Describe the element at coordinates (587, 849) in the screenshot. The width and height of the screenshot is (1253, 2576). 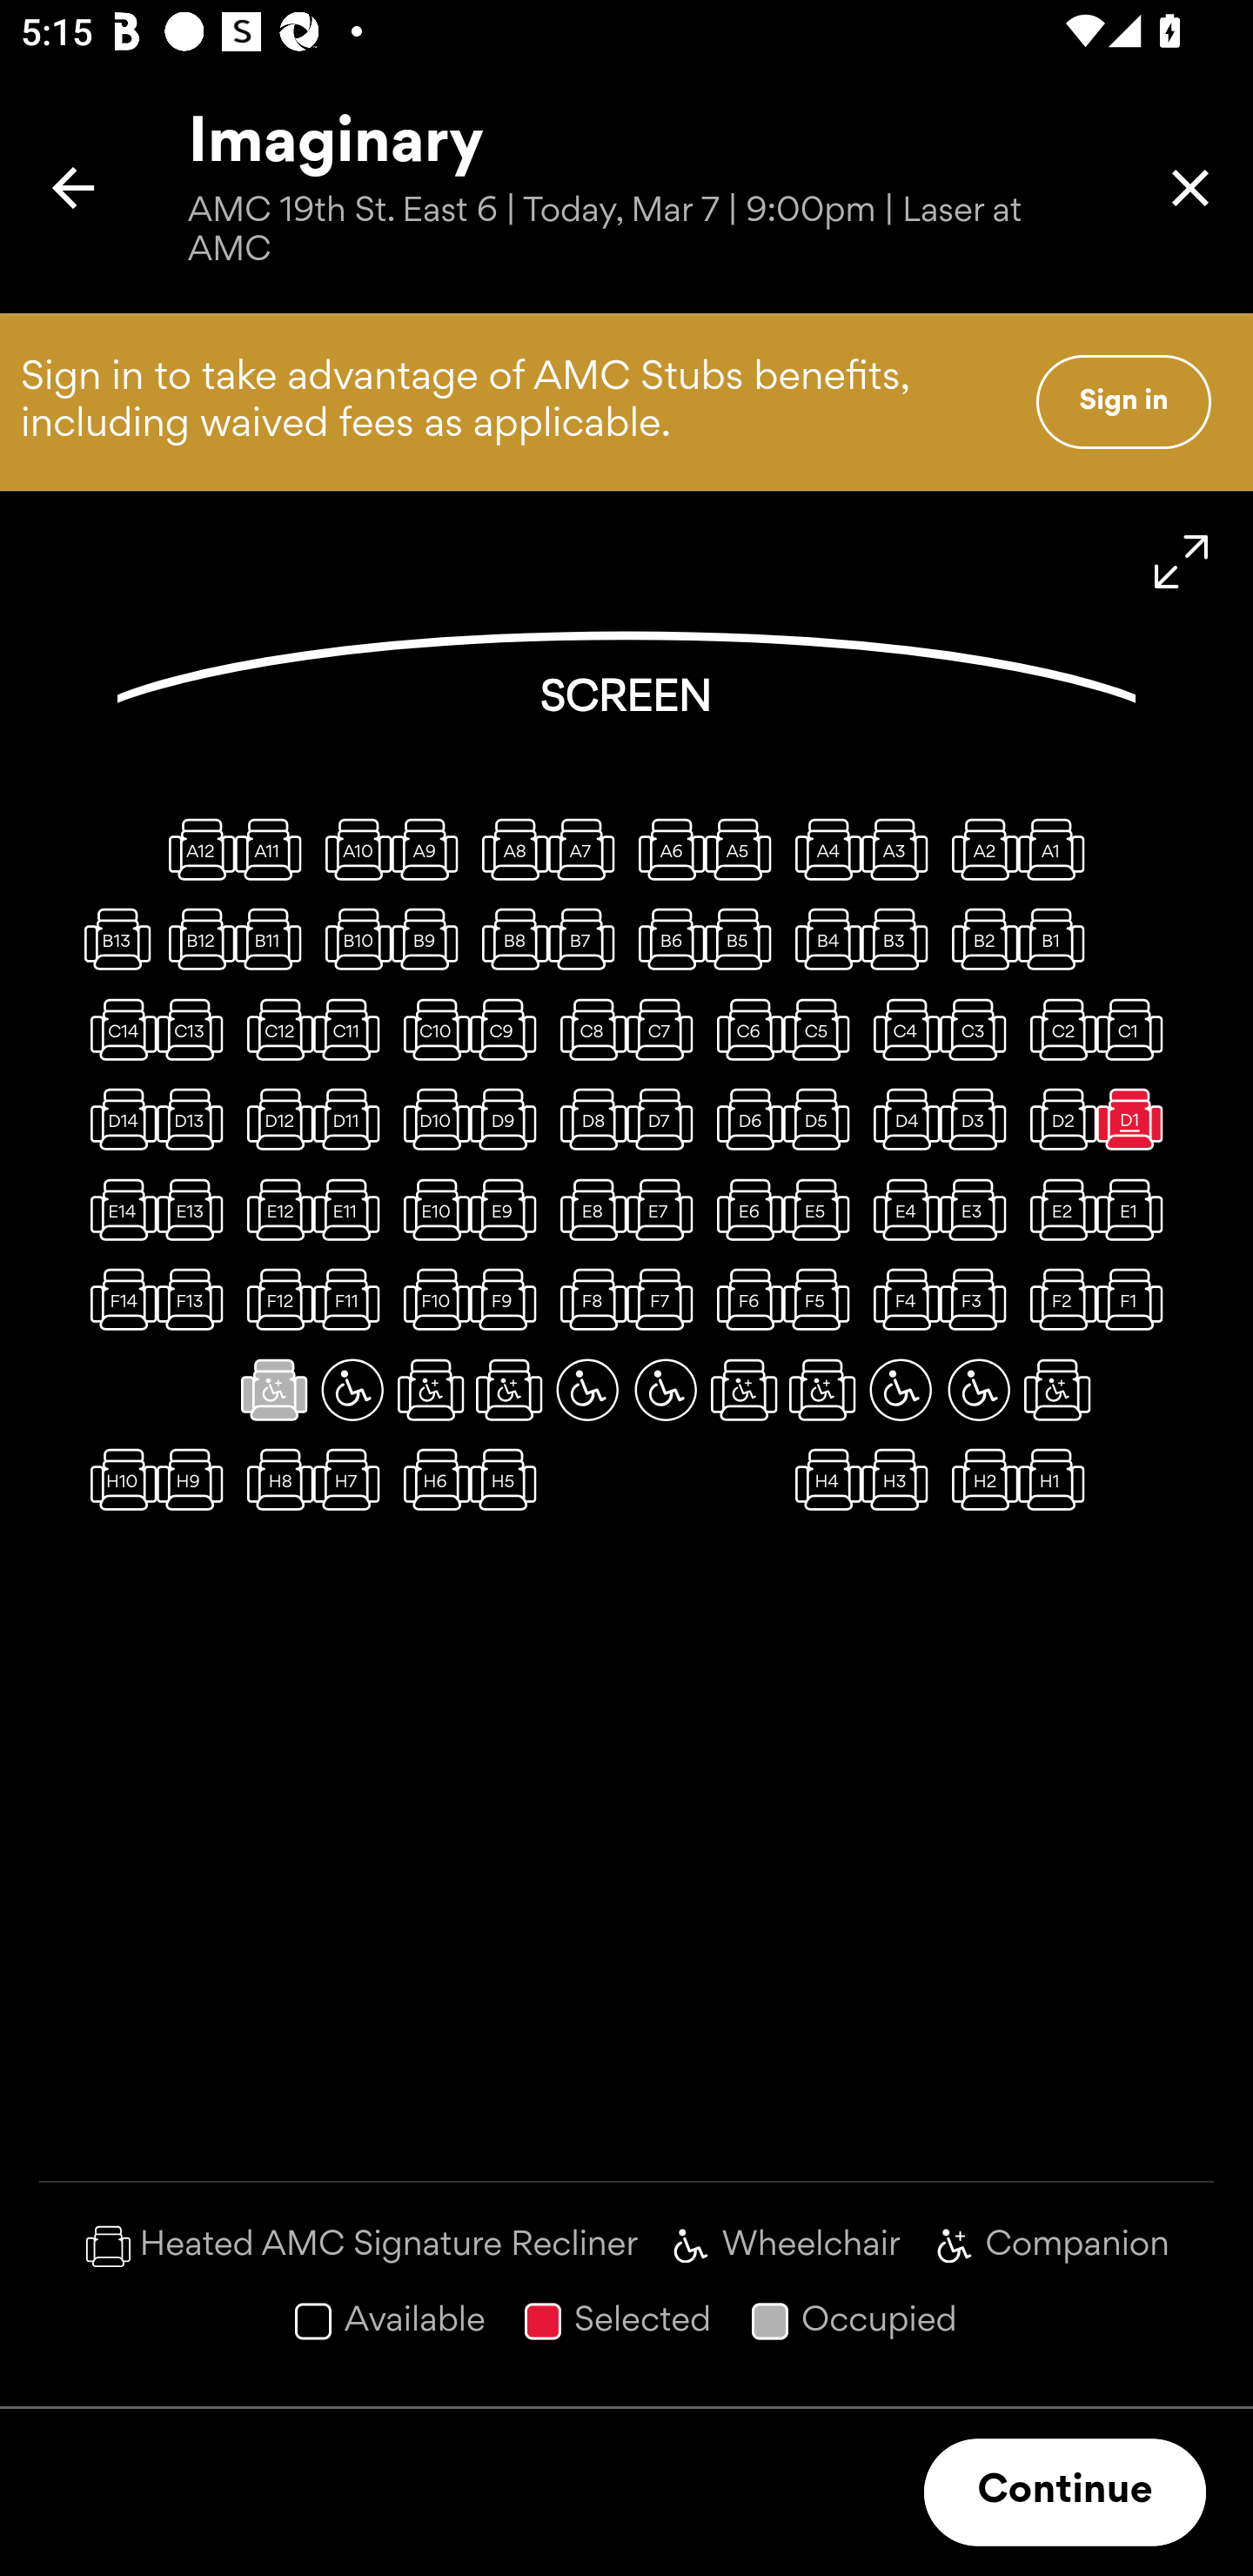
I see `A7, Regular seat, available` at that location.